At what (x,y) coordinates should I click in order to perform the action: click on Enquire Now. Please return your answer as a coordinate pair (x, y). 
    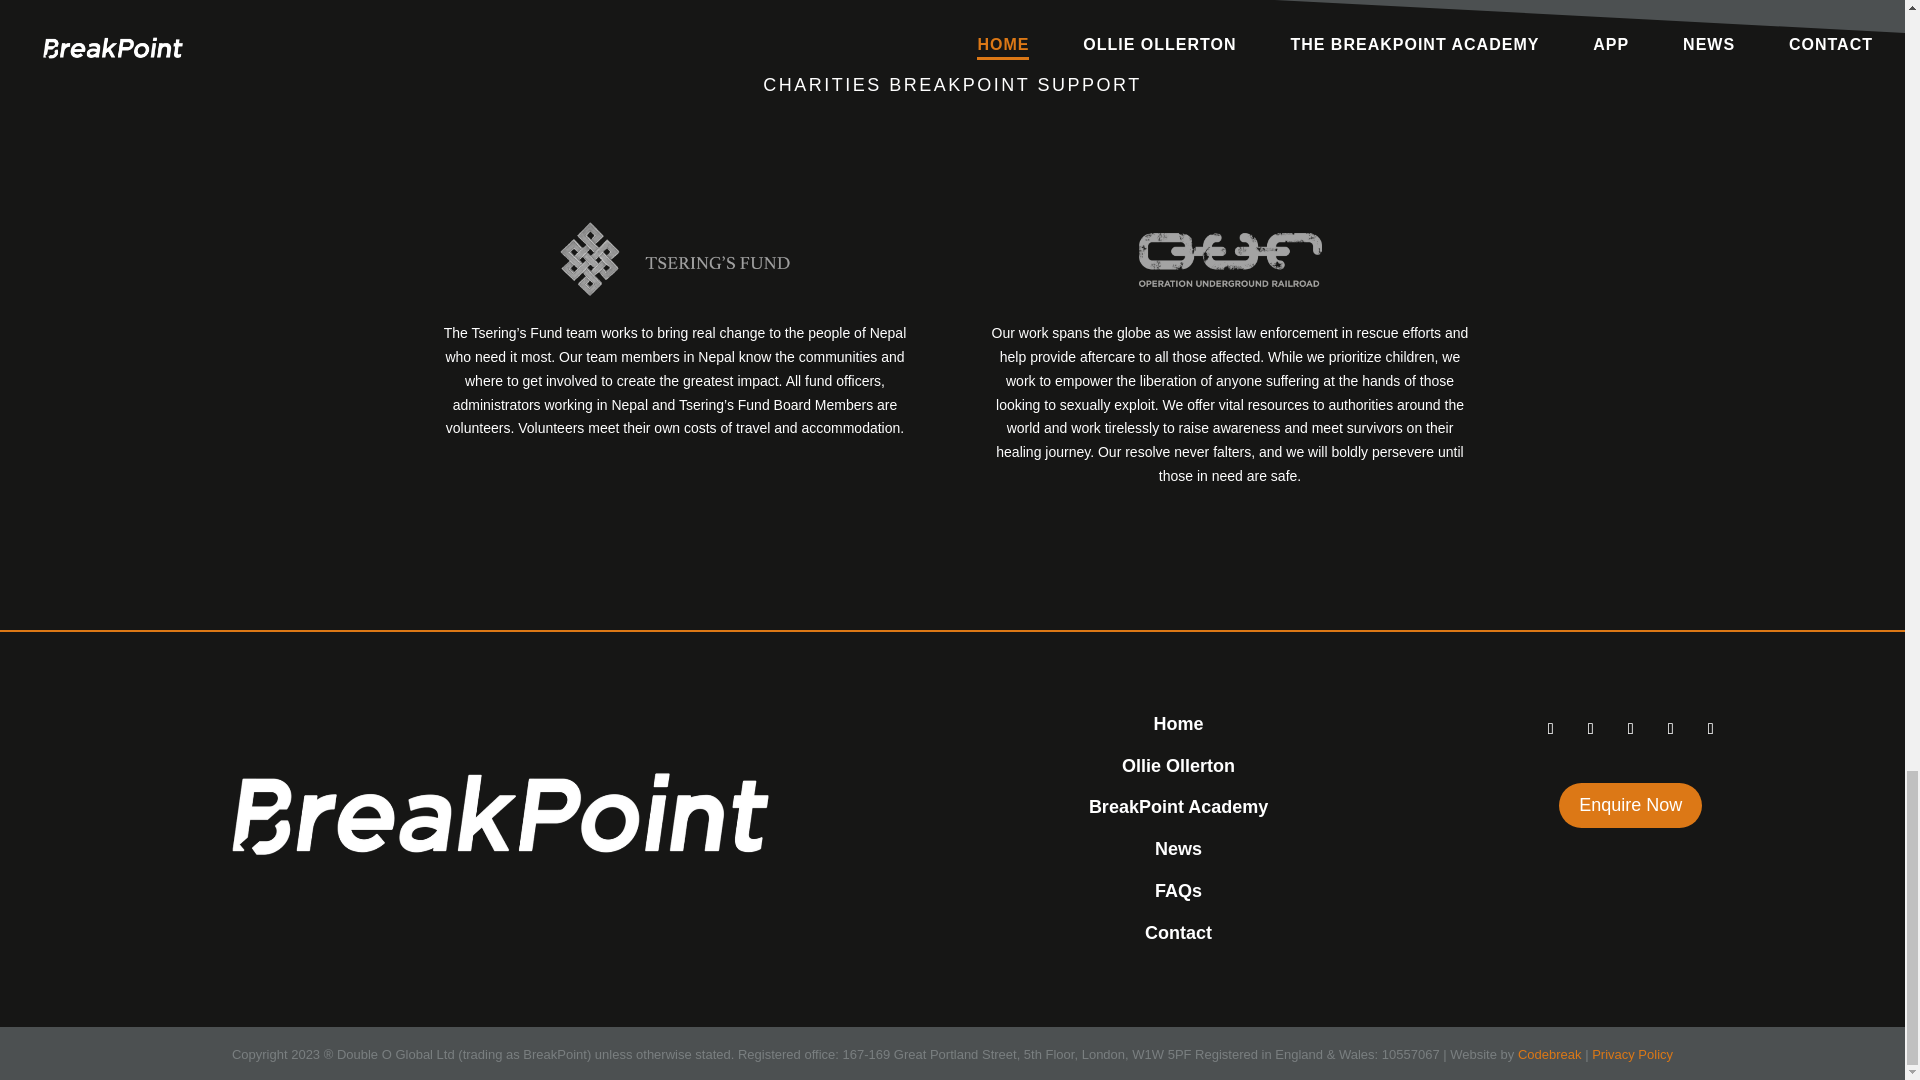
    Looking at the image, I should click on (1630, 806).